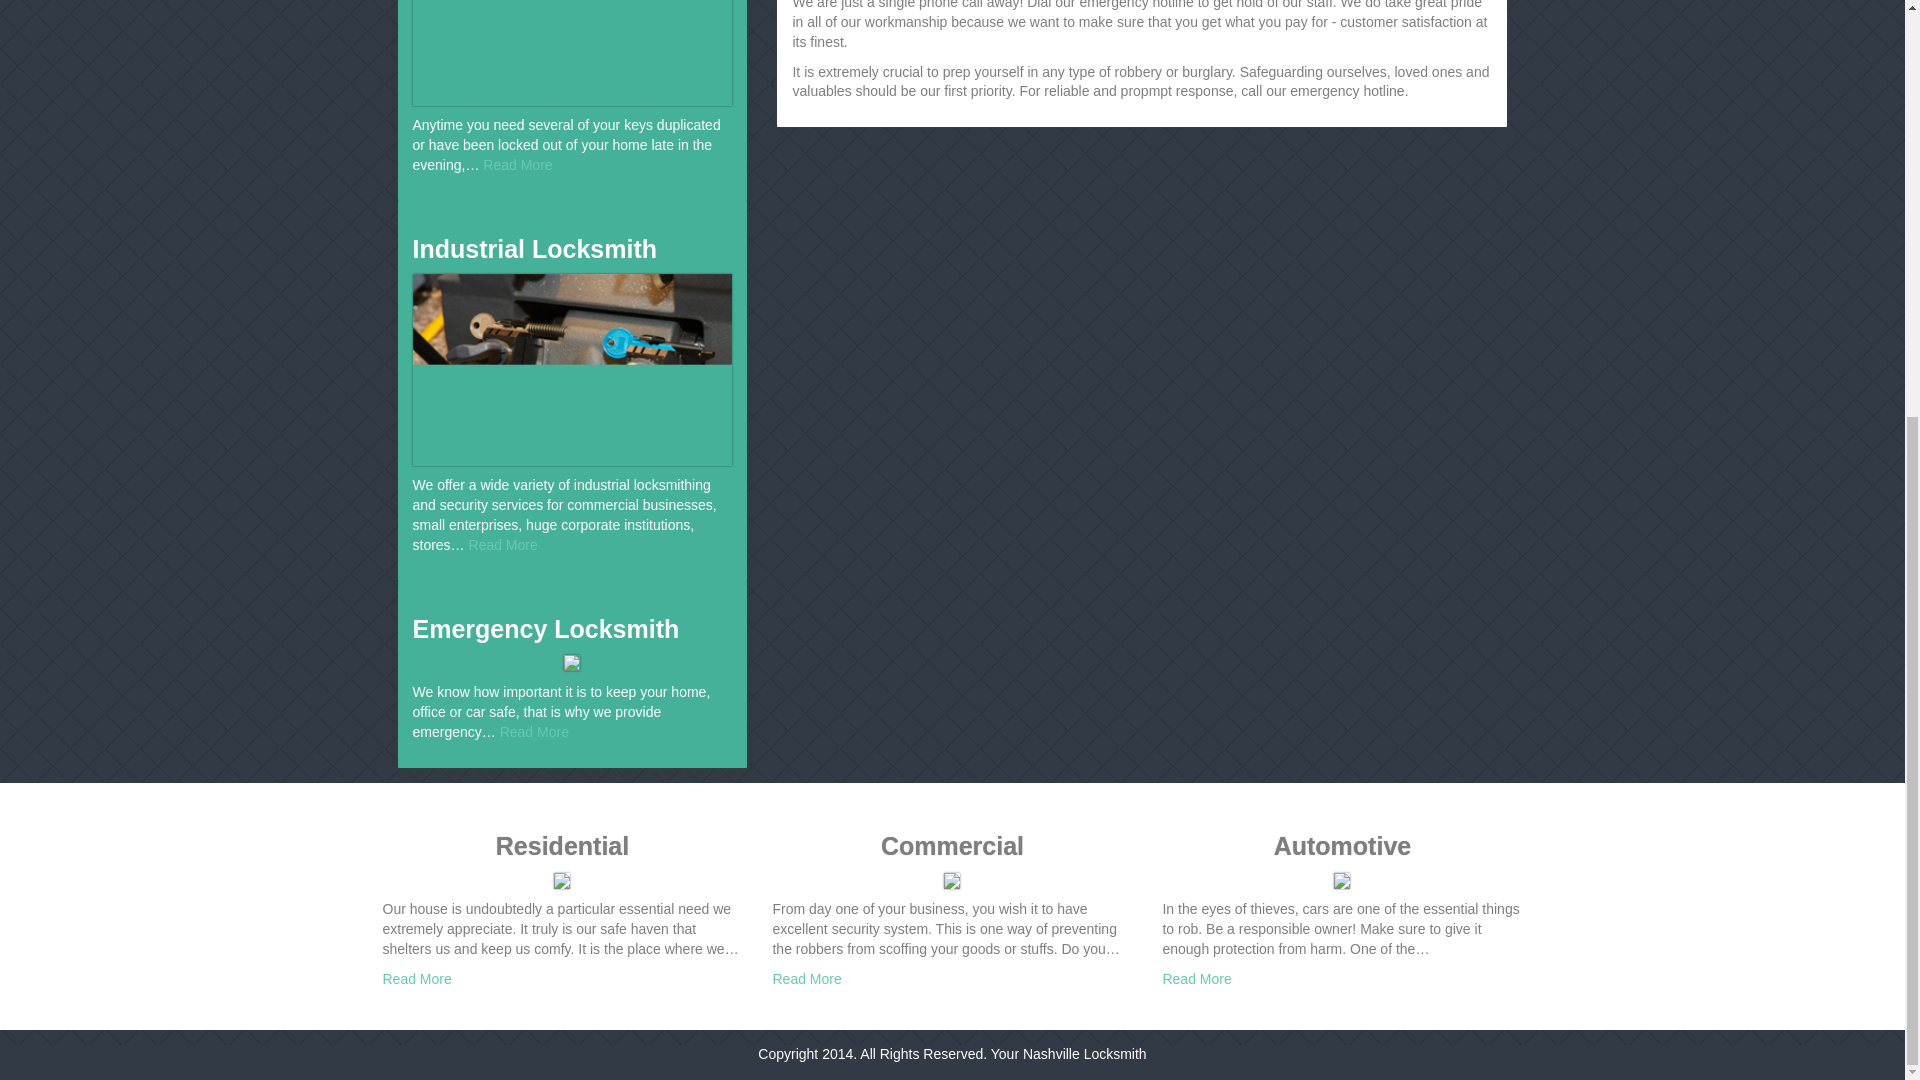 This screenshot has width=1920, height=1080. I want to click on Automotive, so click(1342, 846).